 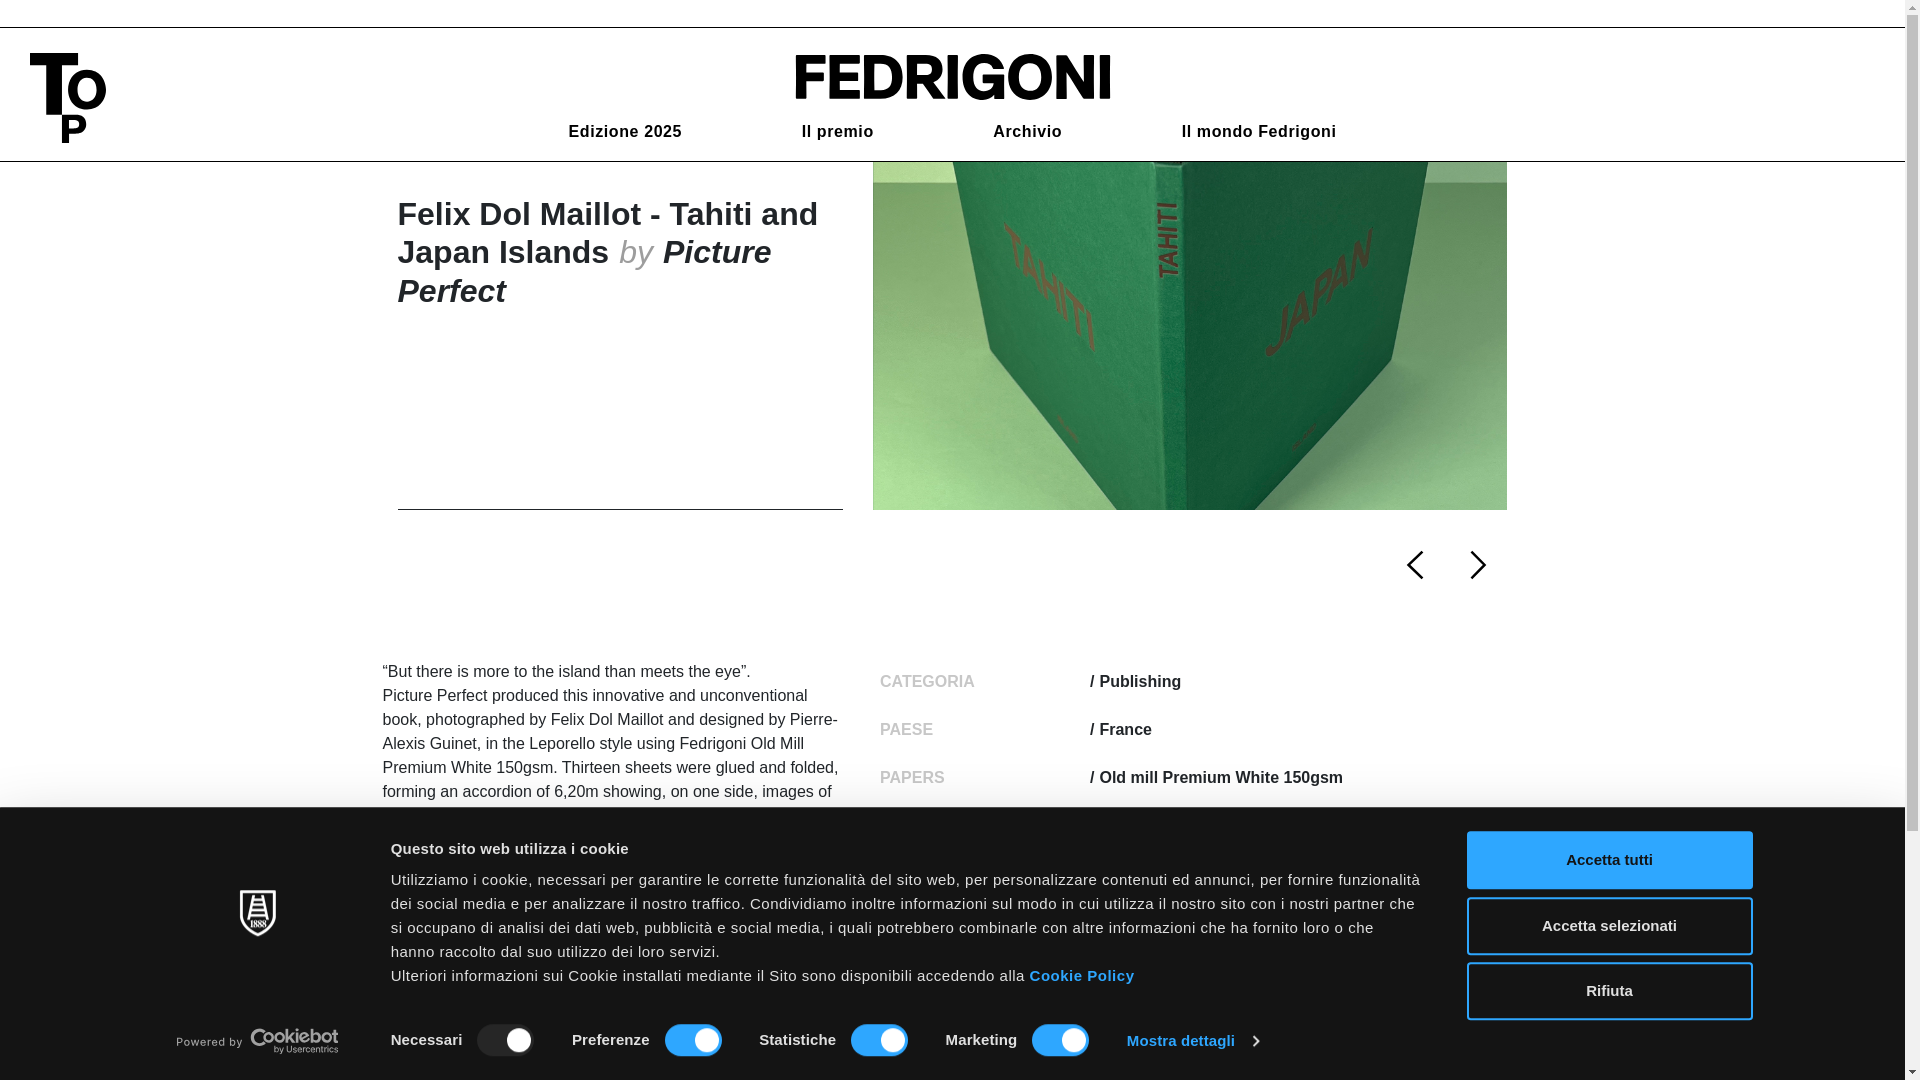 I want to click on Mostra dettagli, so click(x=1193, y=1041).